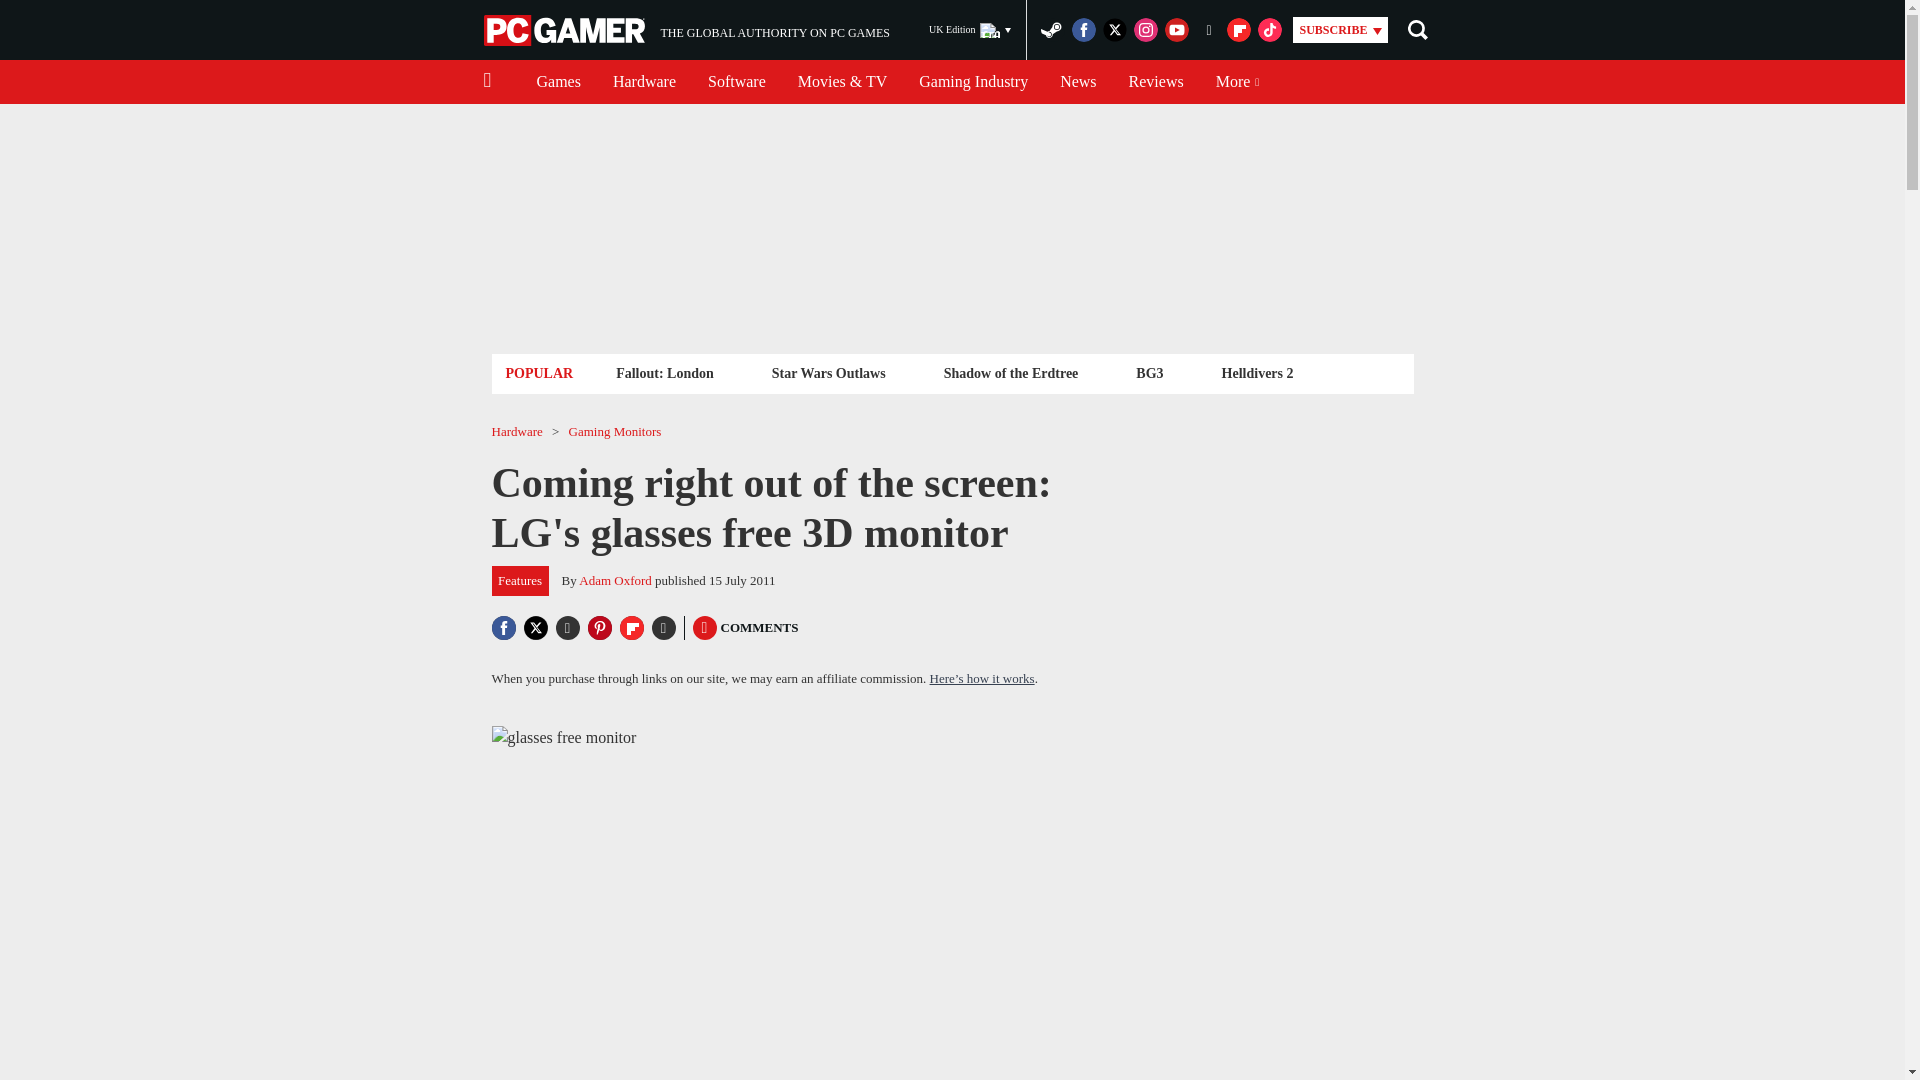  What do you see at coordinates (736, 82) in the screenshot?
I see `Software` at bounding box center [736, 82].